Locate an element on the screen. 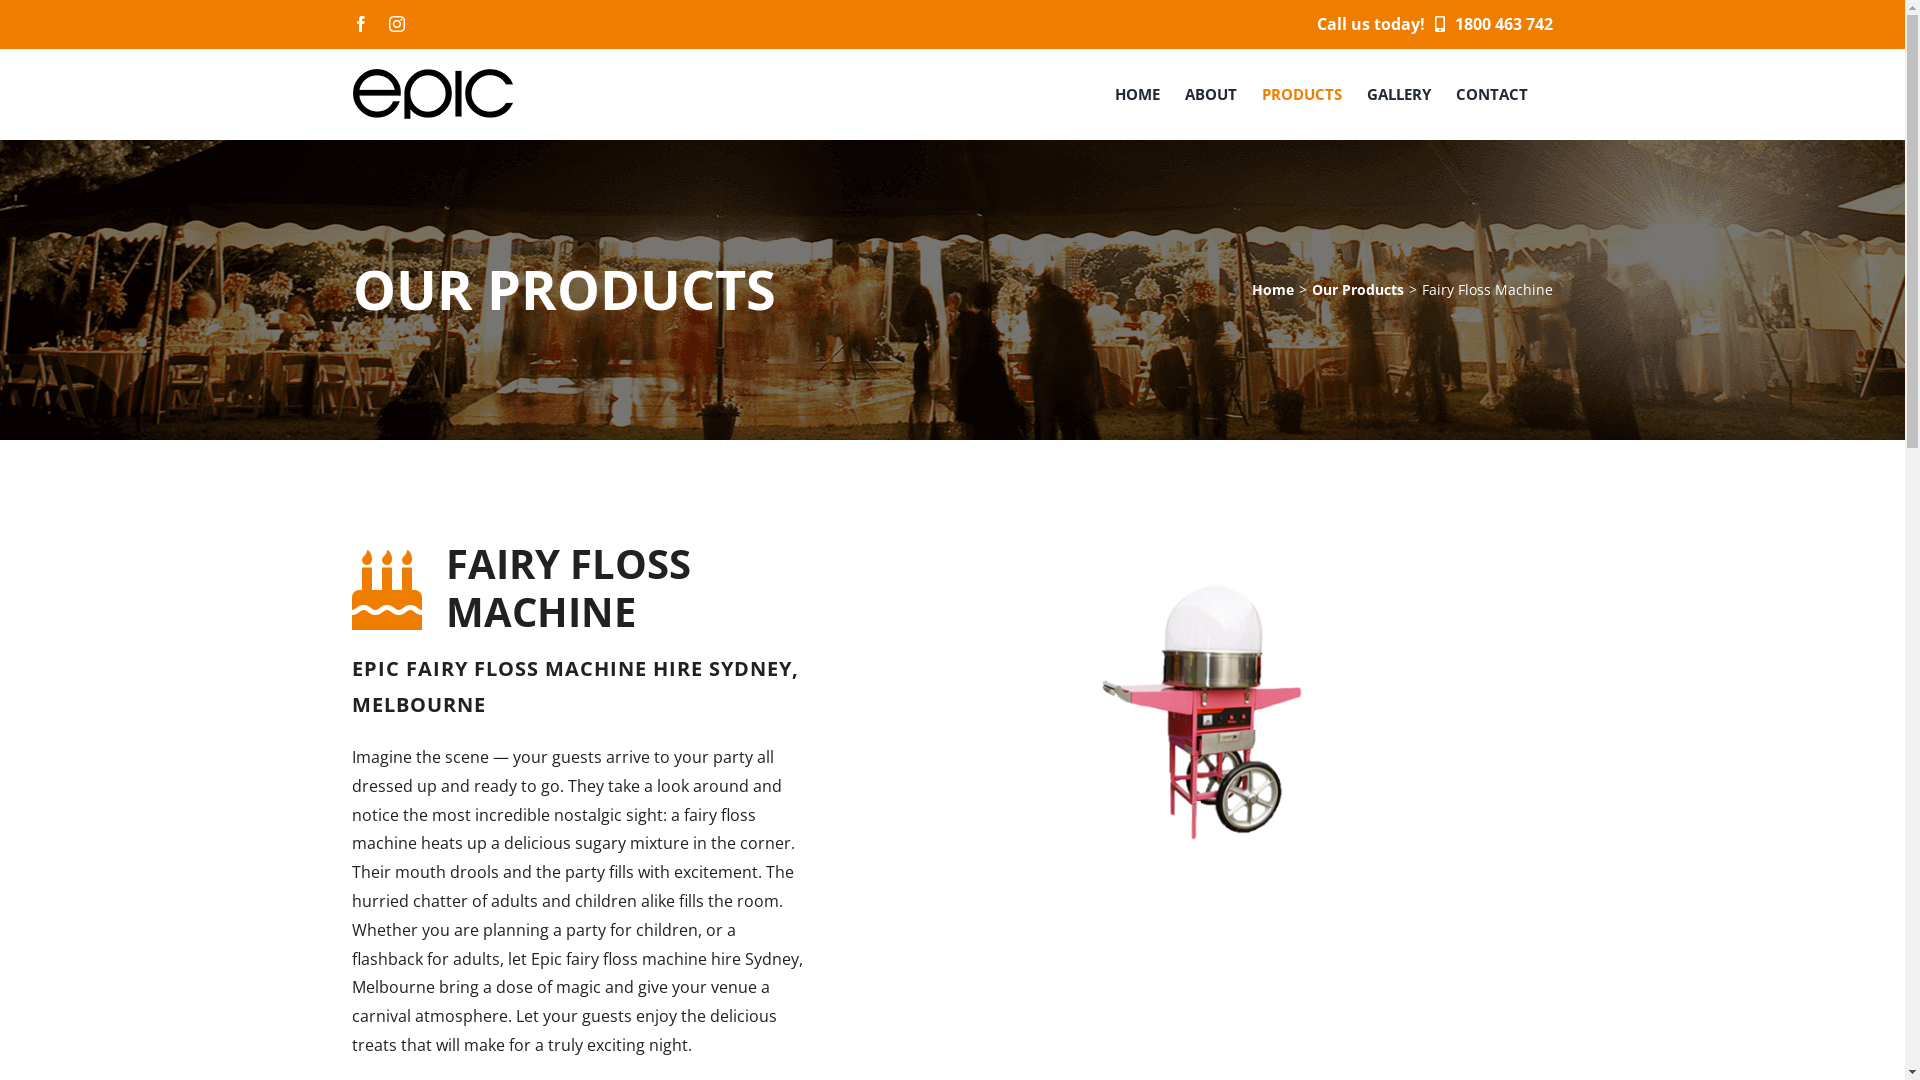 This screenshot has width=1920, height=1080. Epic Party Hire Fairy Floss Machine is located at coordinates (1202, 709).